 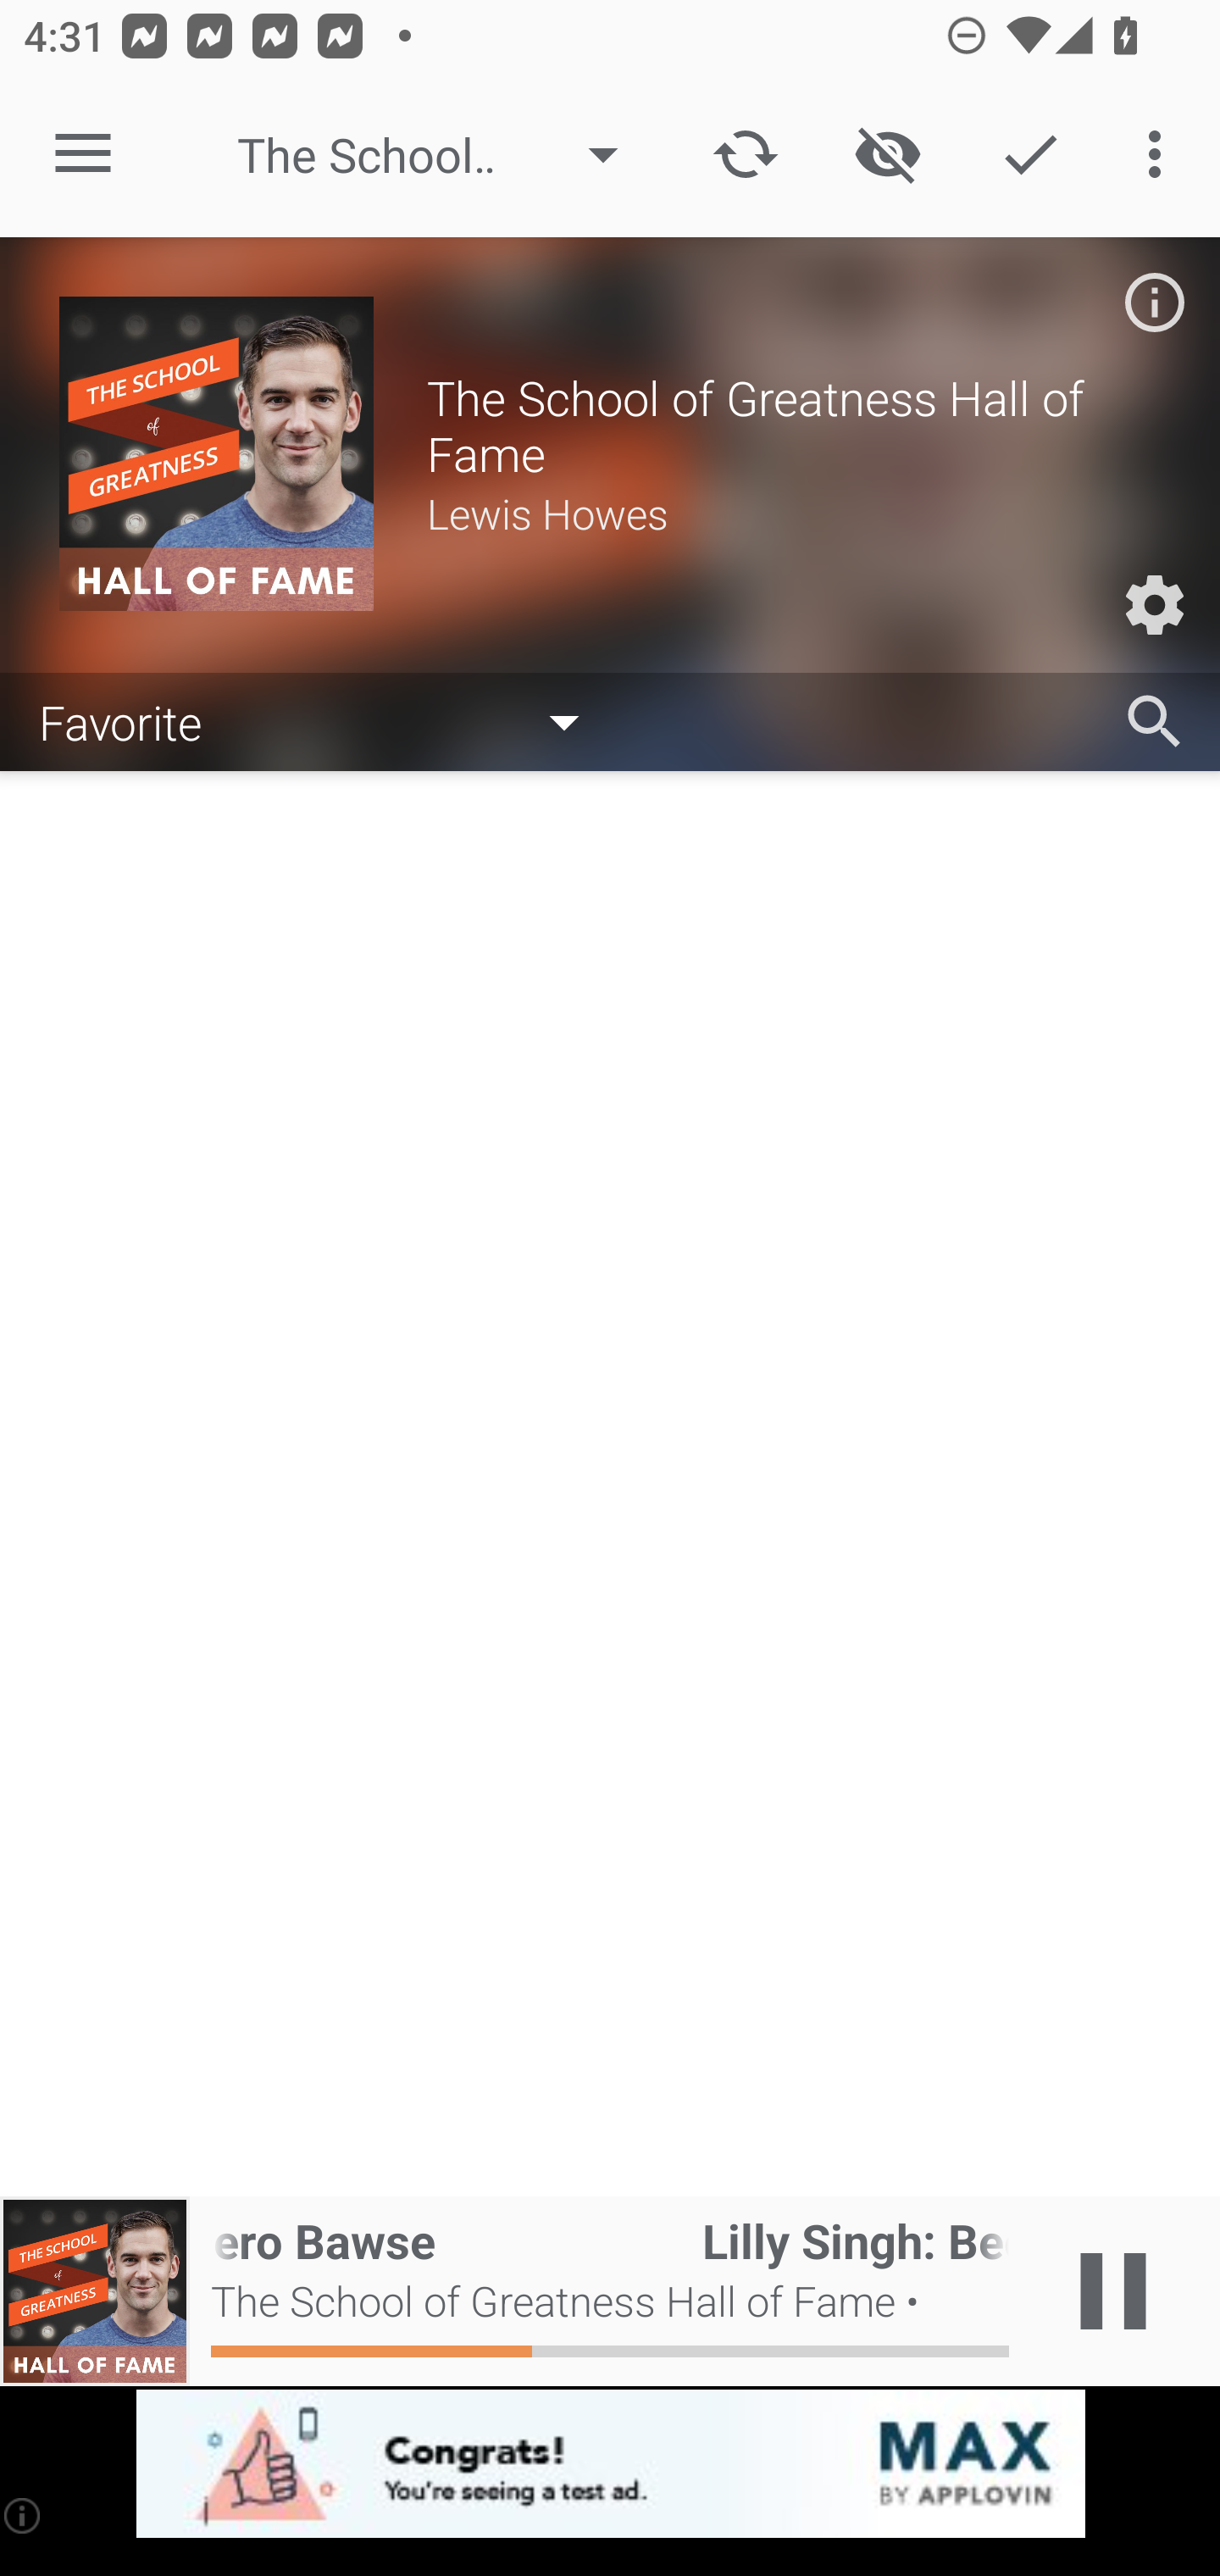 What do you see at coordinates (610, 2465) in the screenshot?
I see `app-monetization` at bounding box center [610, 2465].